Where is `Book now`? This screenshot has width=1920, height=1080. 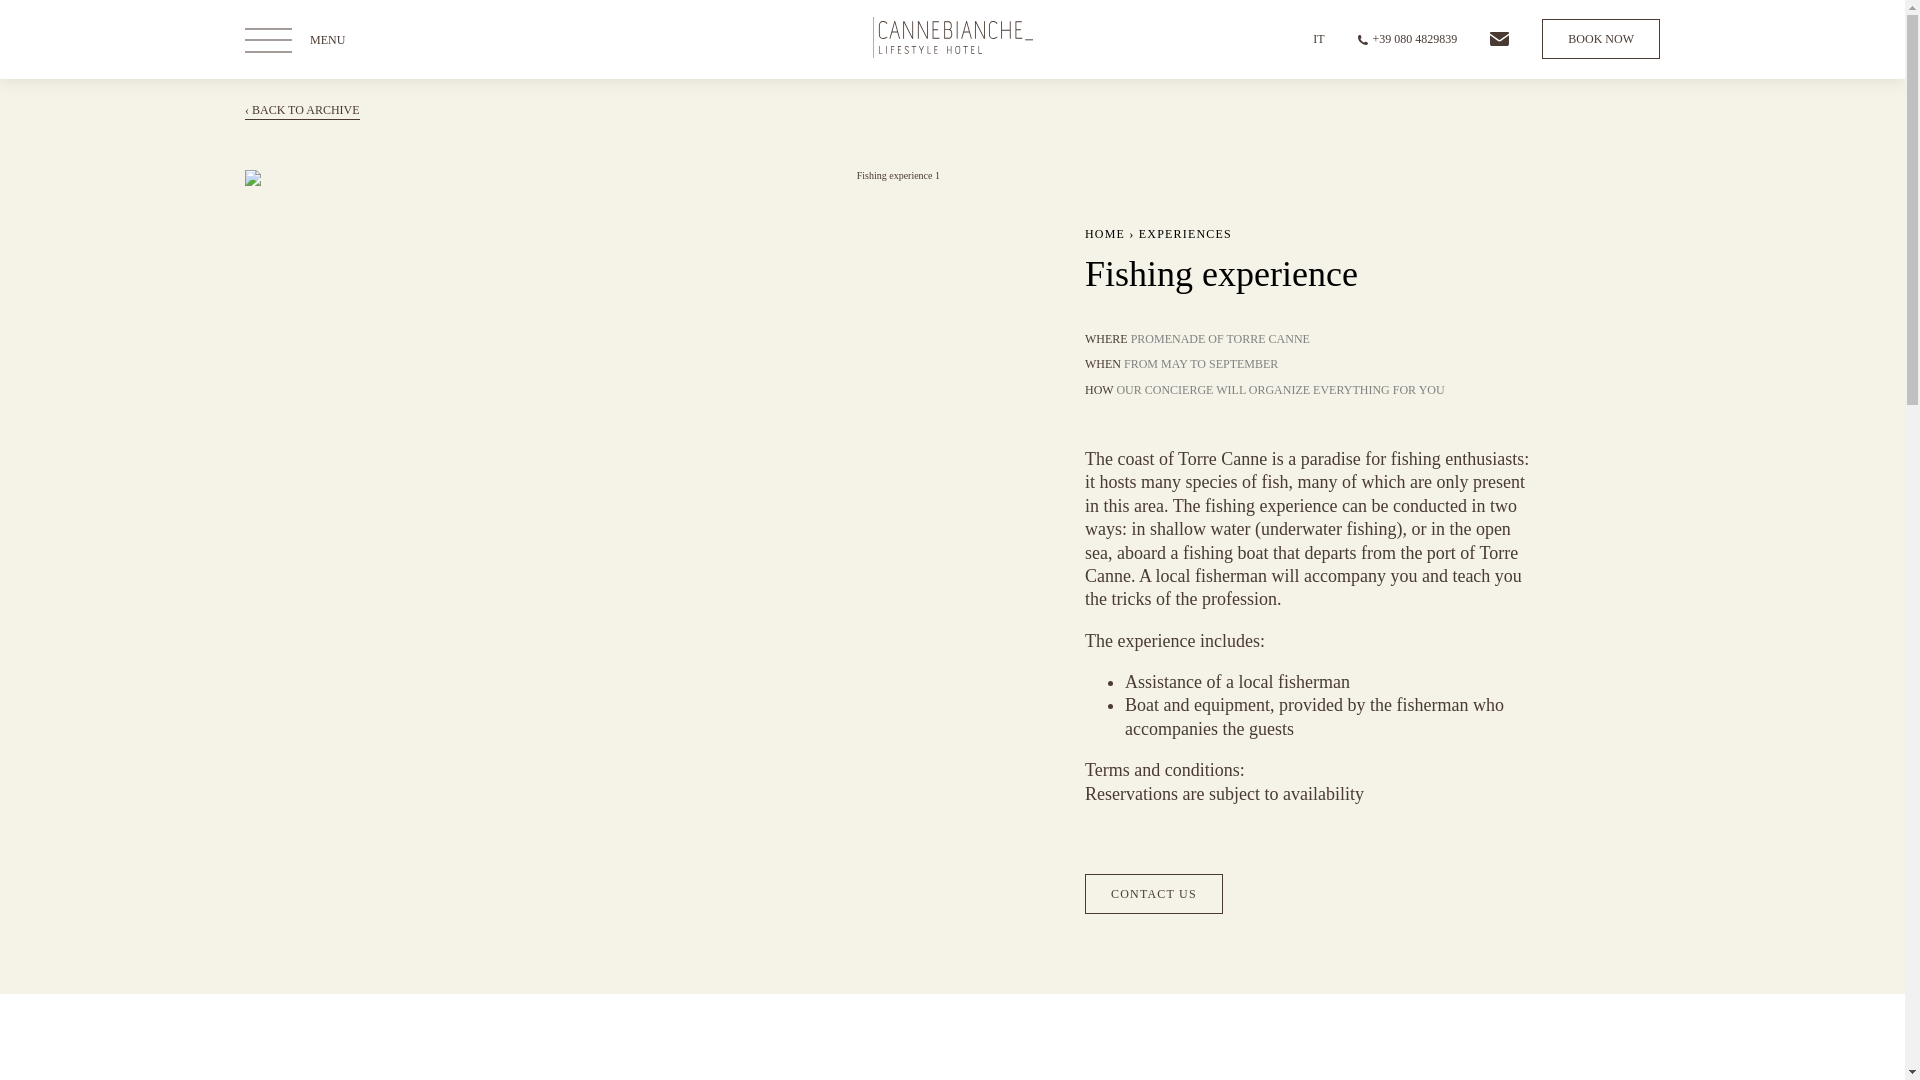 Book now is located at coordinates (1600, 39).